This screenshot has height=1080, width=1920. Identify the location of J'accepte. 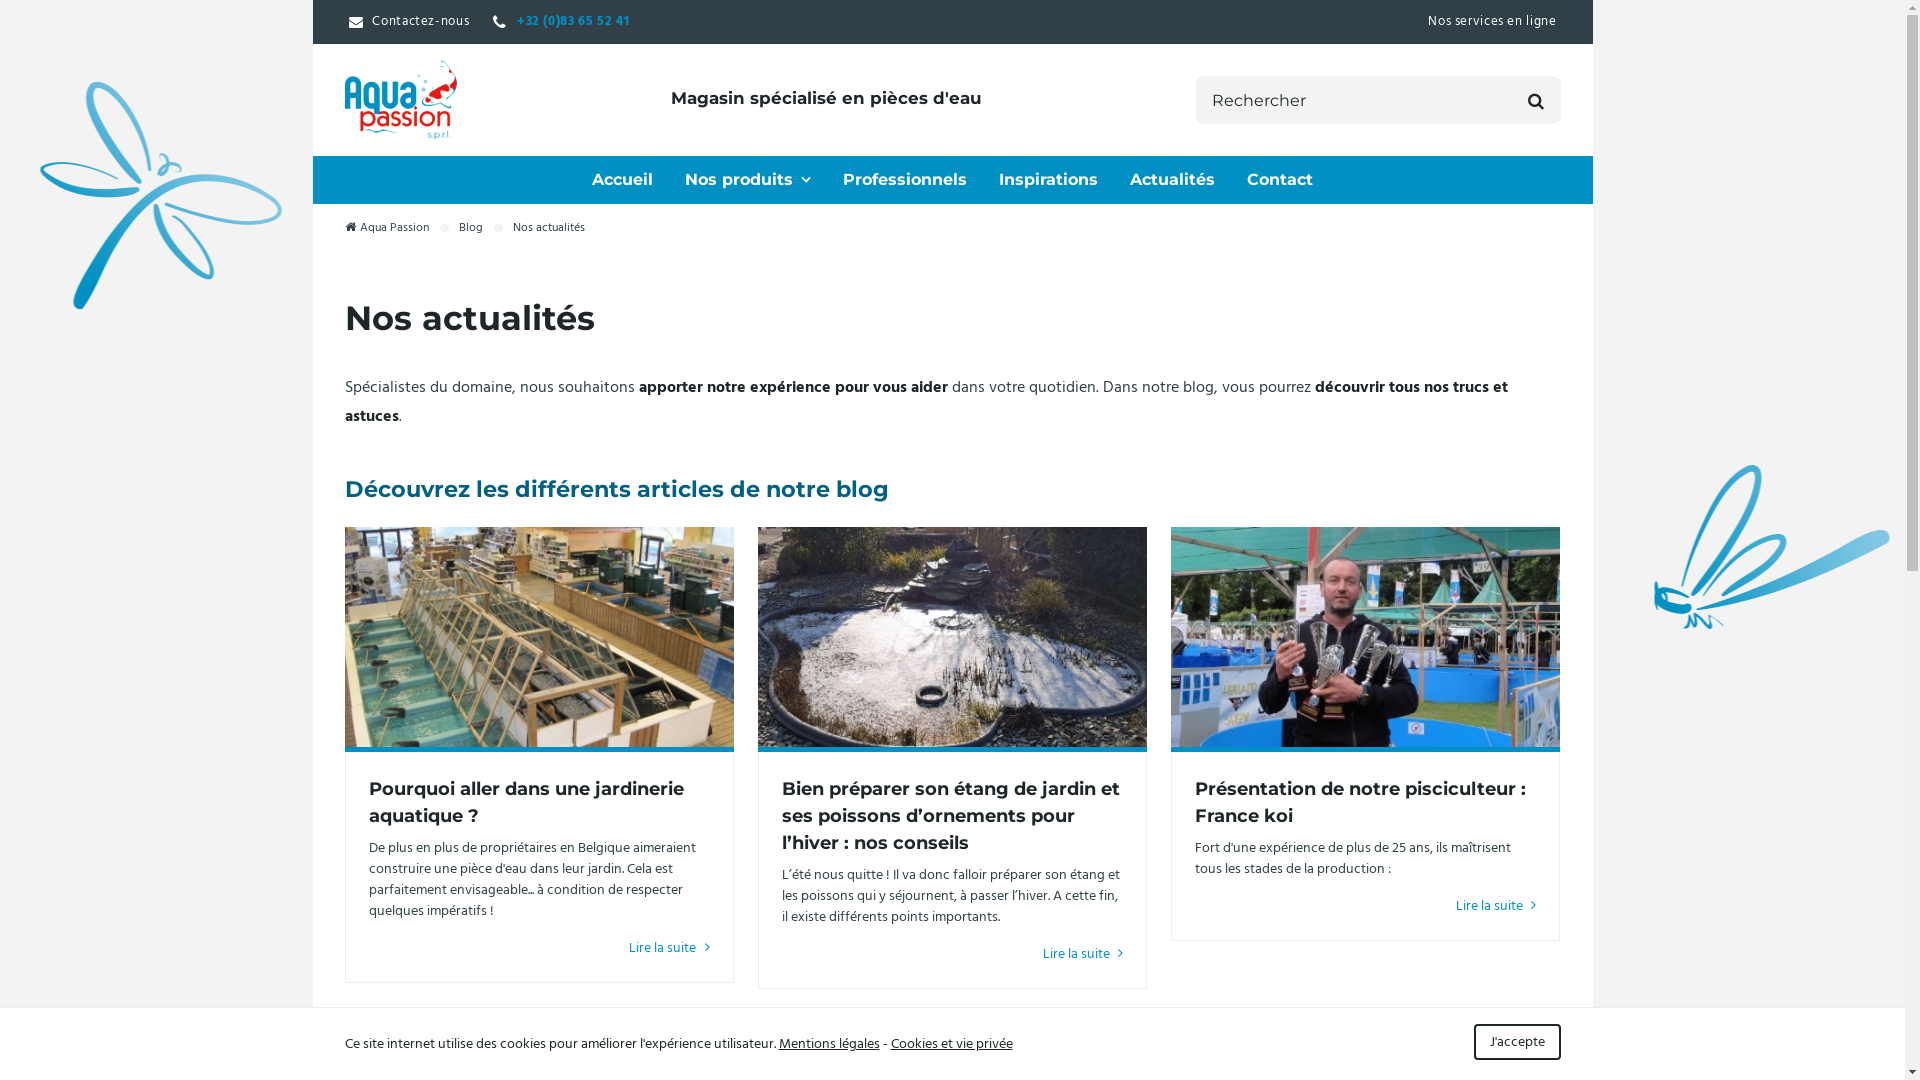
(1518, 1042).